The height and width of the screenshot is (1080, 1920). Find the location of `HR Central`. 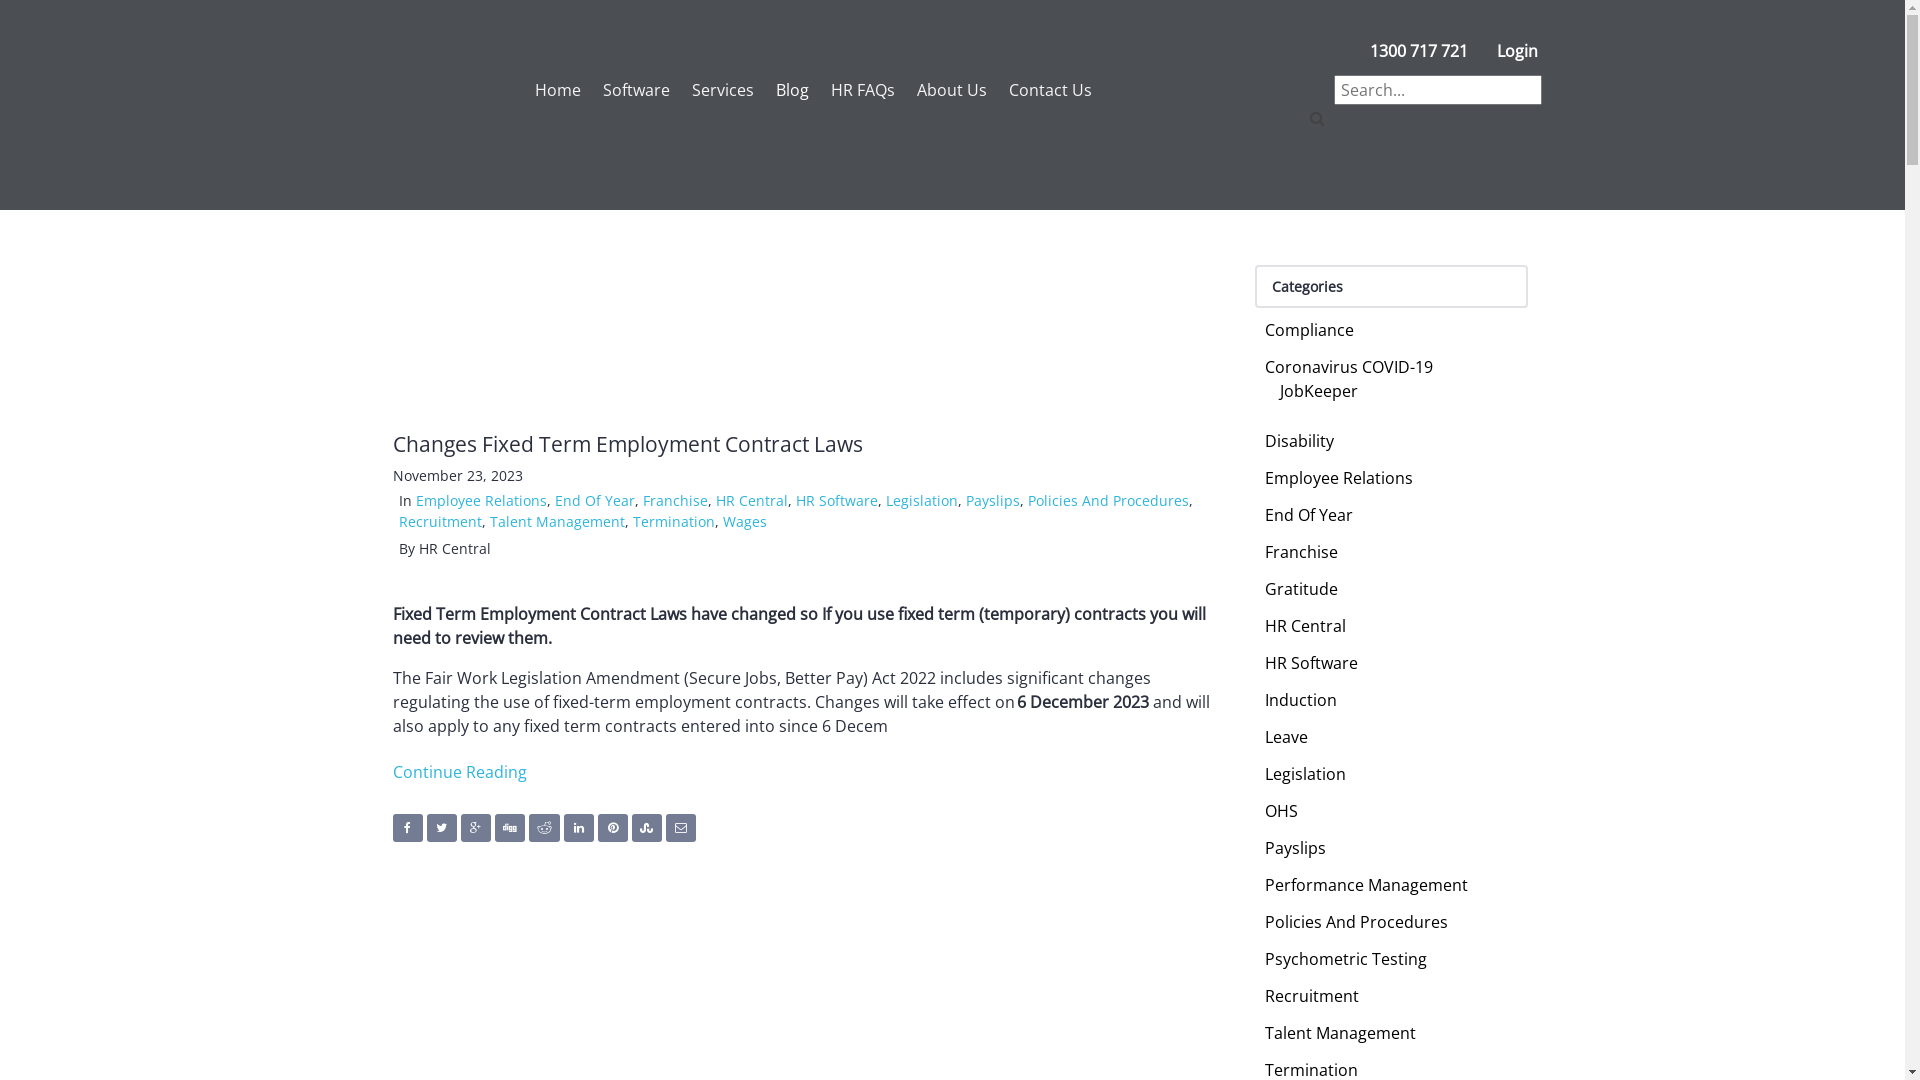

HR Central is located at coordinates (1306, 626).